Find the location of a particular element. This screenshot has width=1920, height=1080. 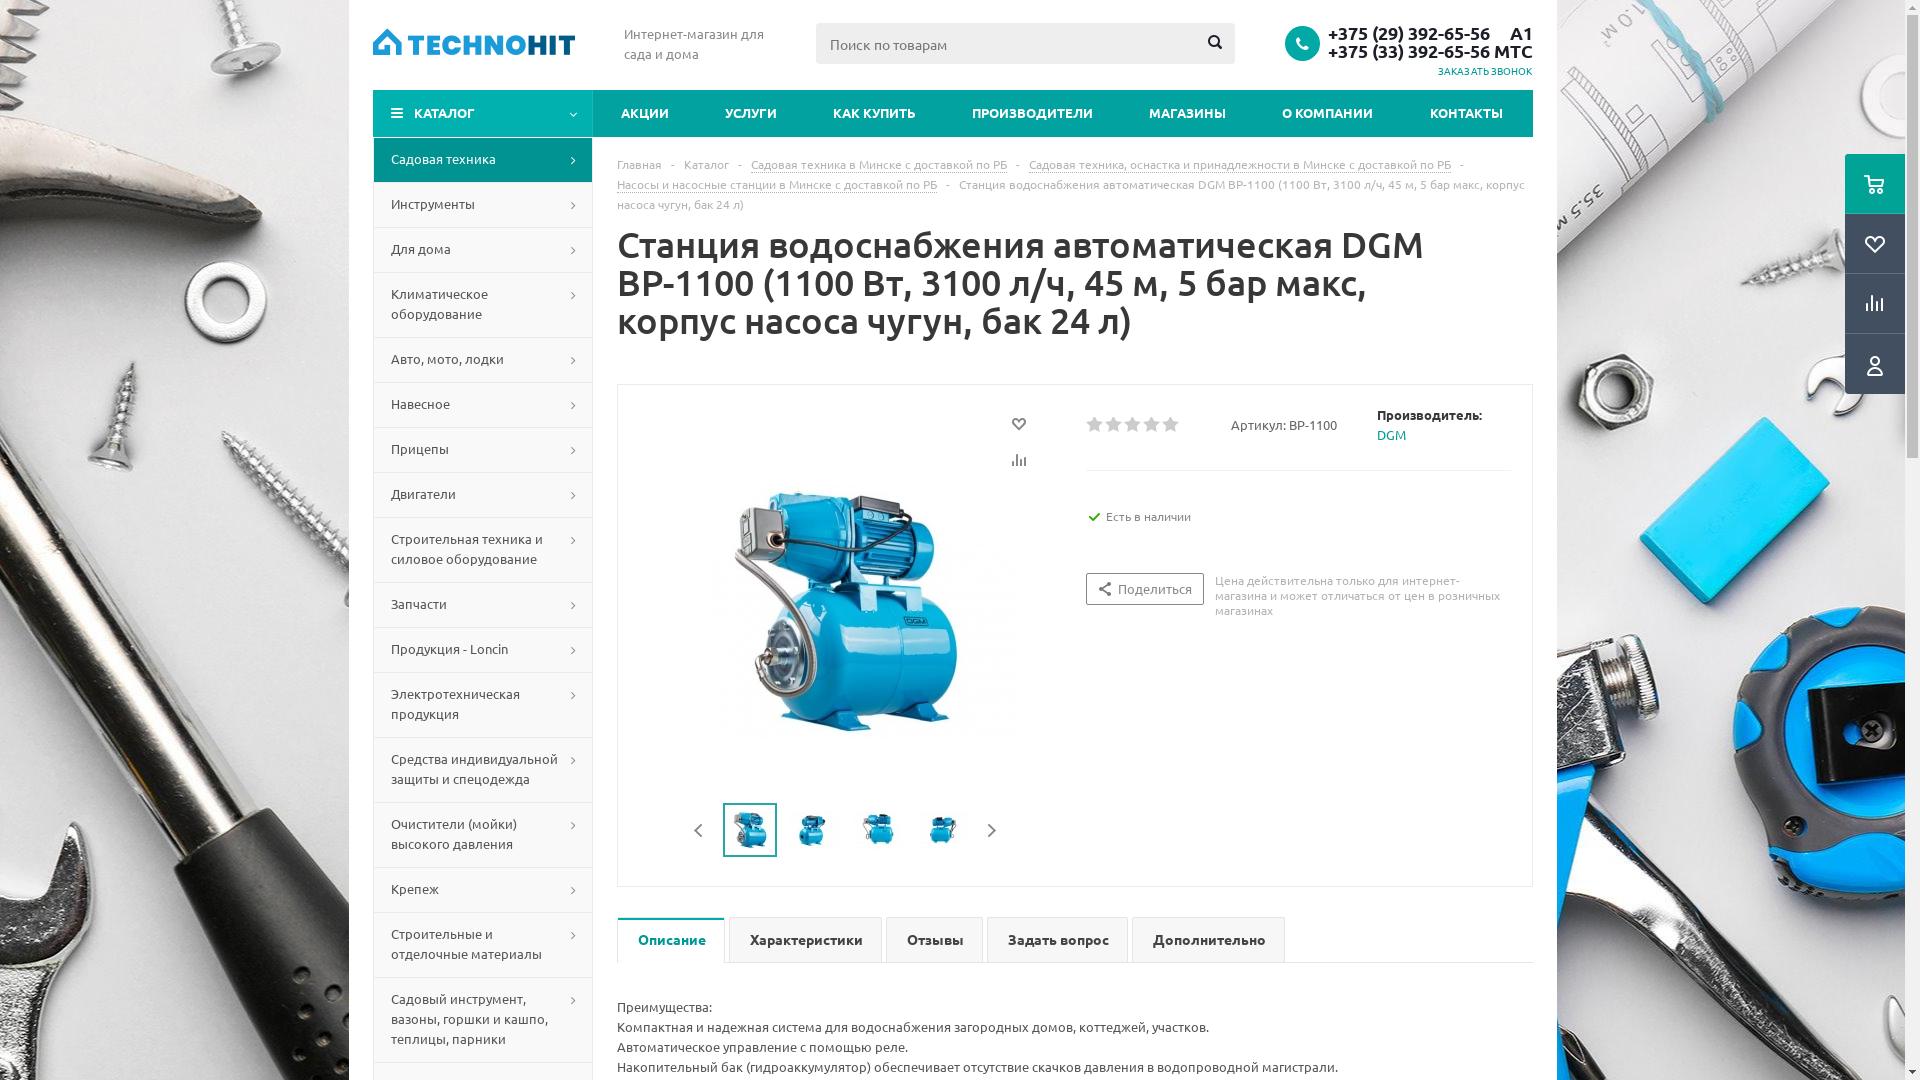

3 is located at coordinates (1134, 424).